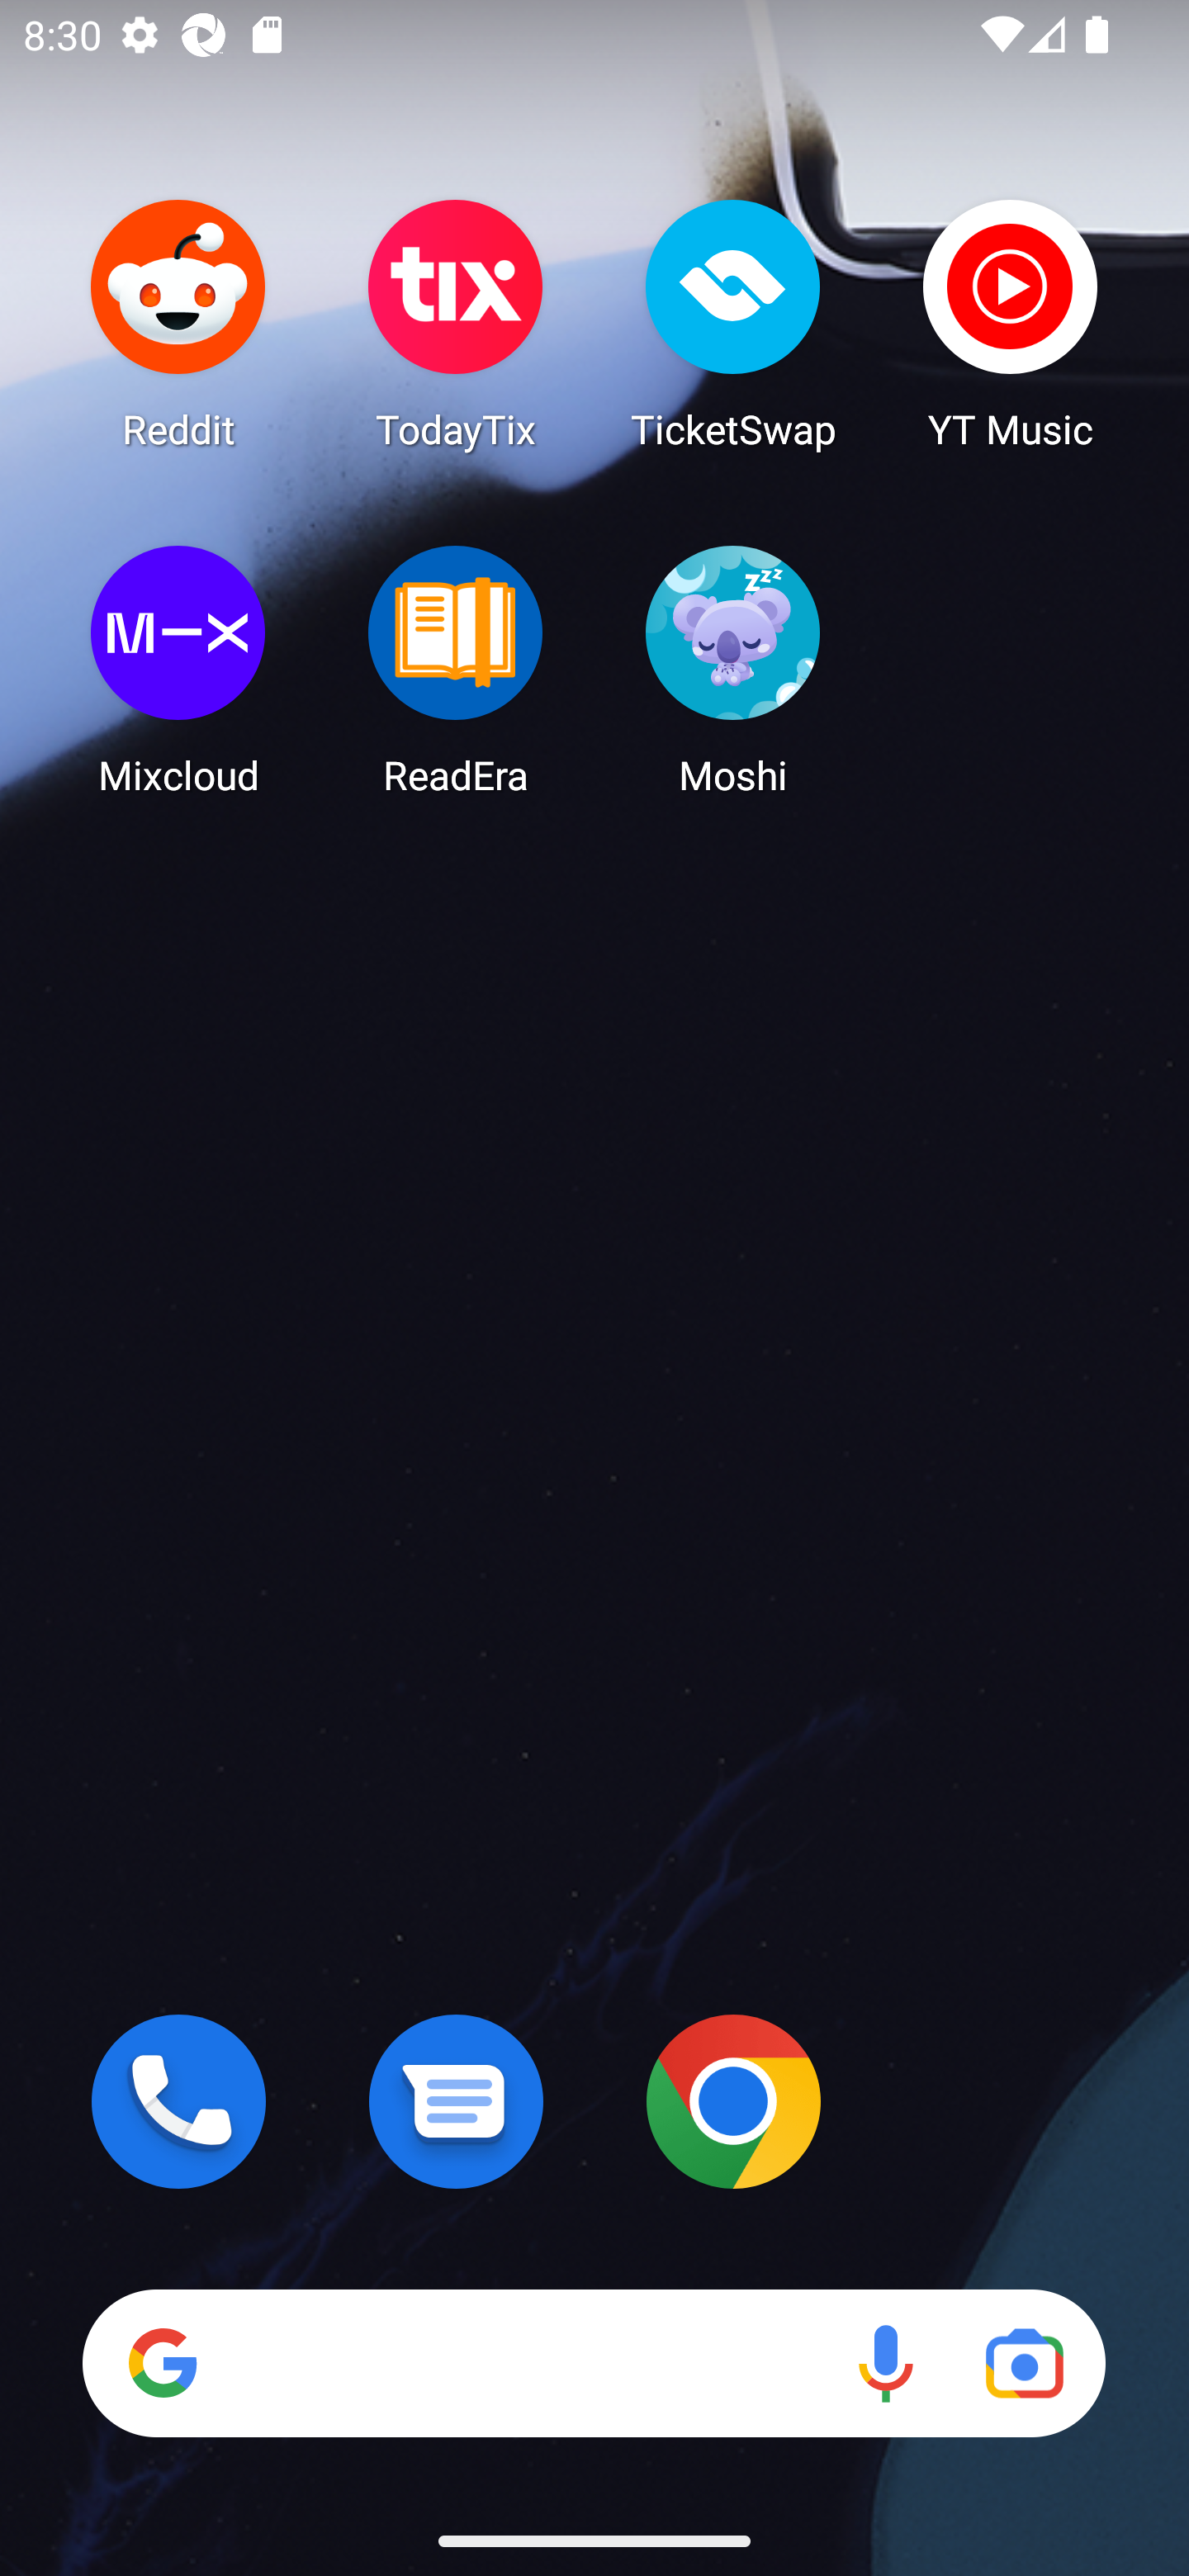  Describe the element at coordinates (456, 2101) in the screenshot. I see `Messages` at that location.